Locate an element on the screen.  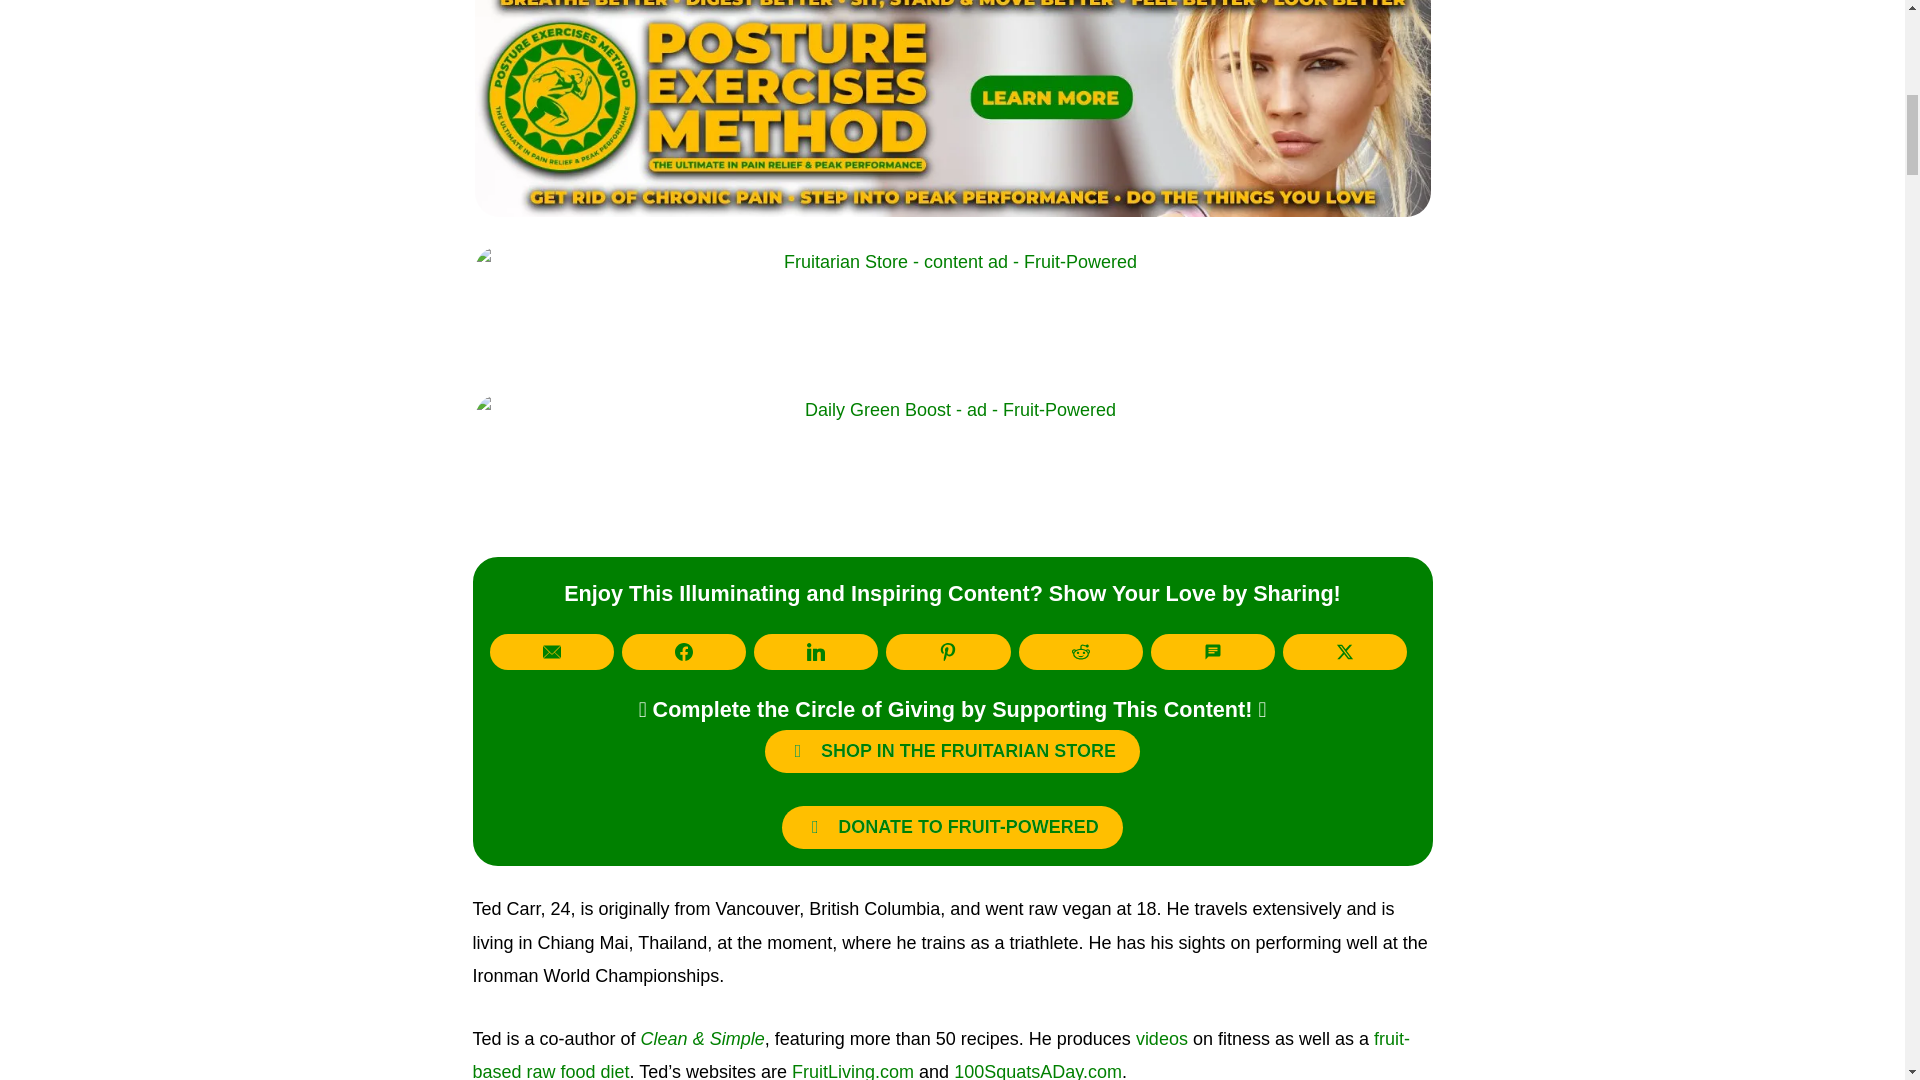
Share on Facebook is located at coordinates (684, 651).